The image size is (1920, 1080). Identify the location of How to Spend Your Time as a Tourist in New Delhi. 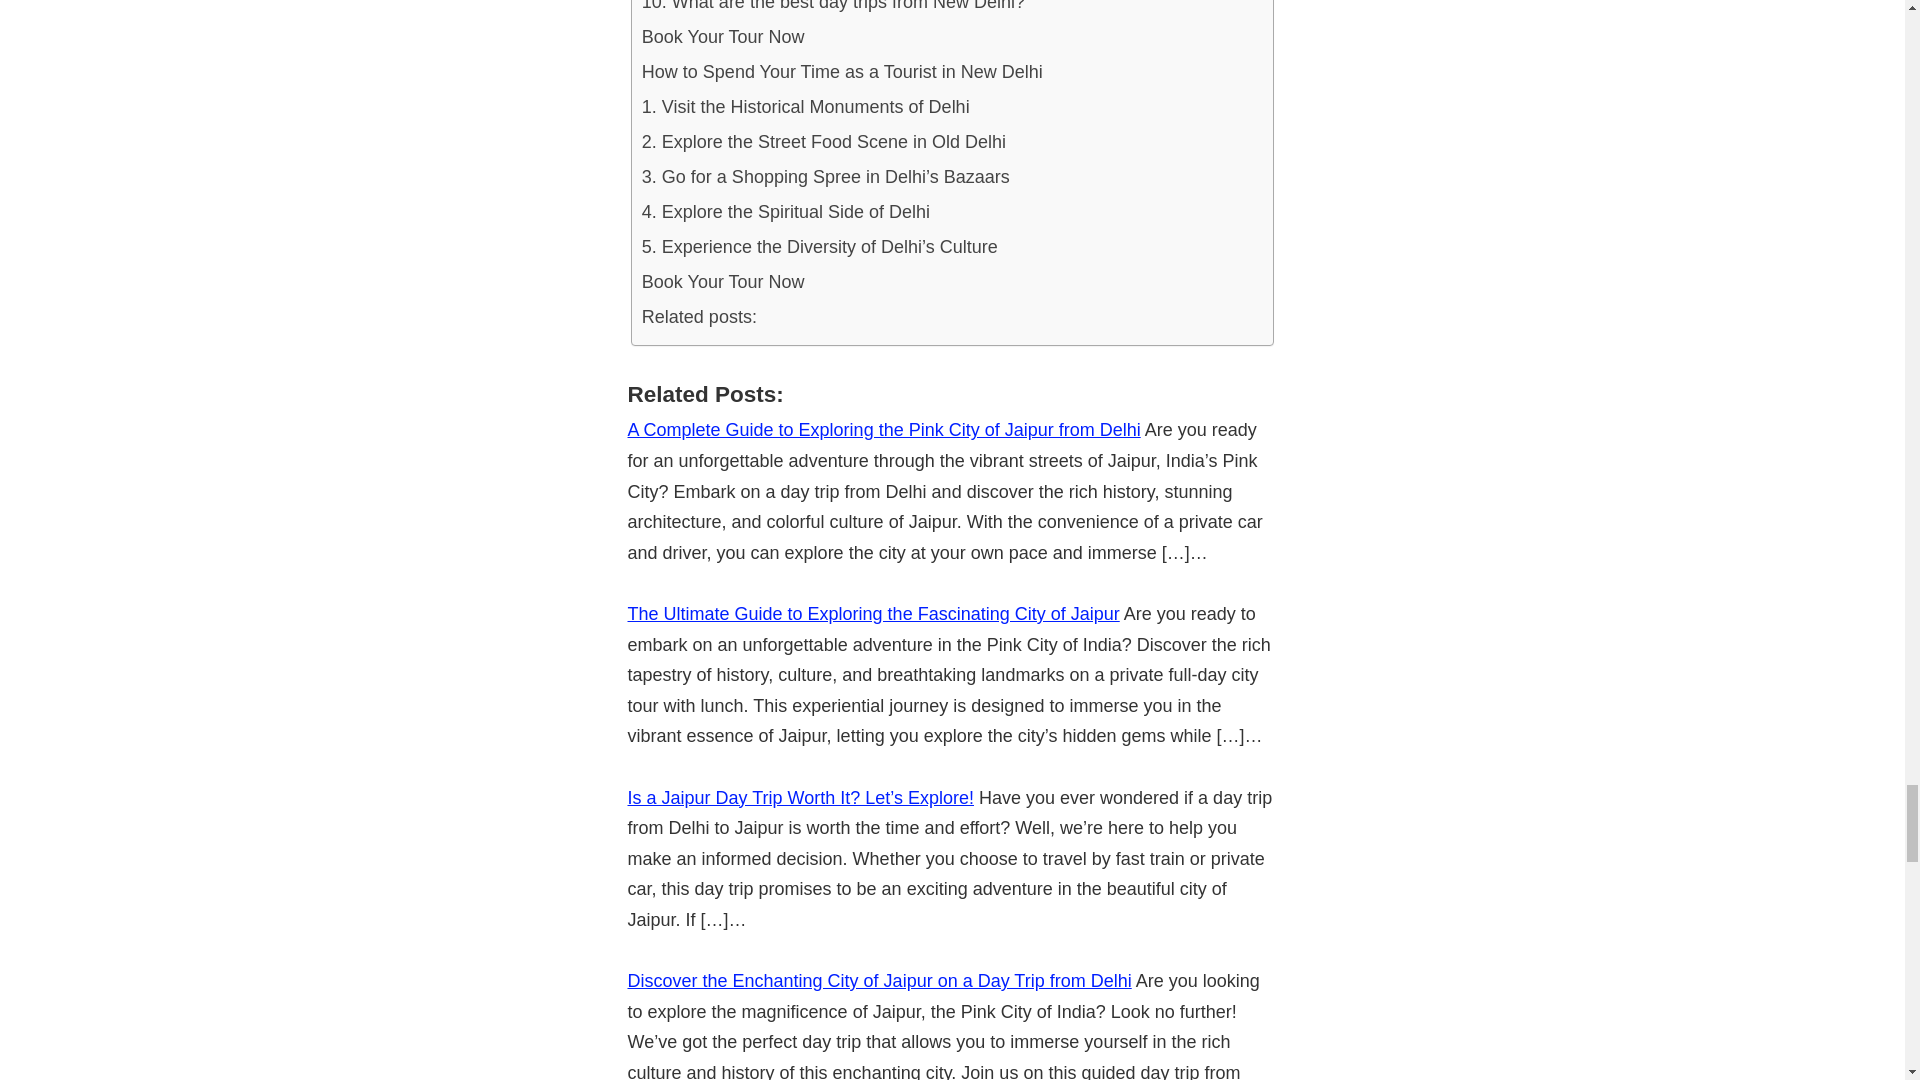
(842, 72).